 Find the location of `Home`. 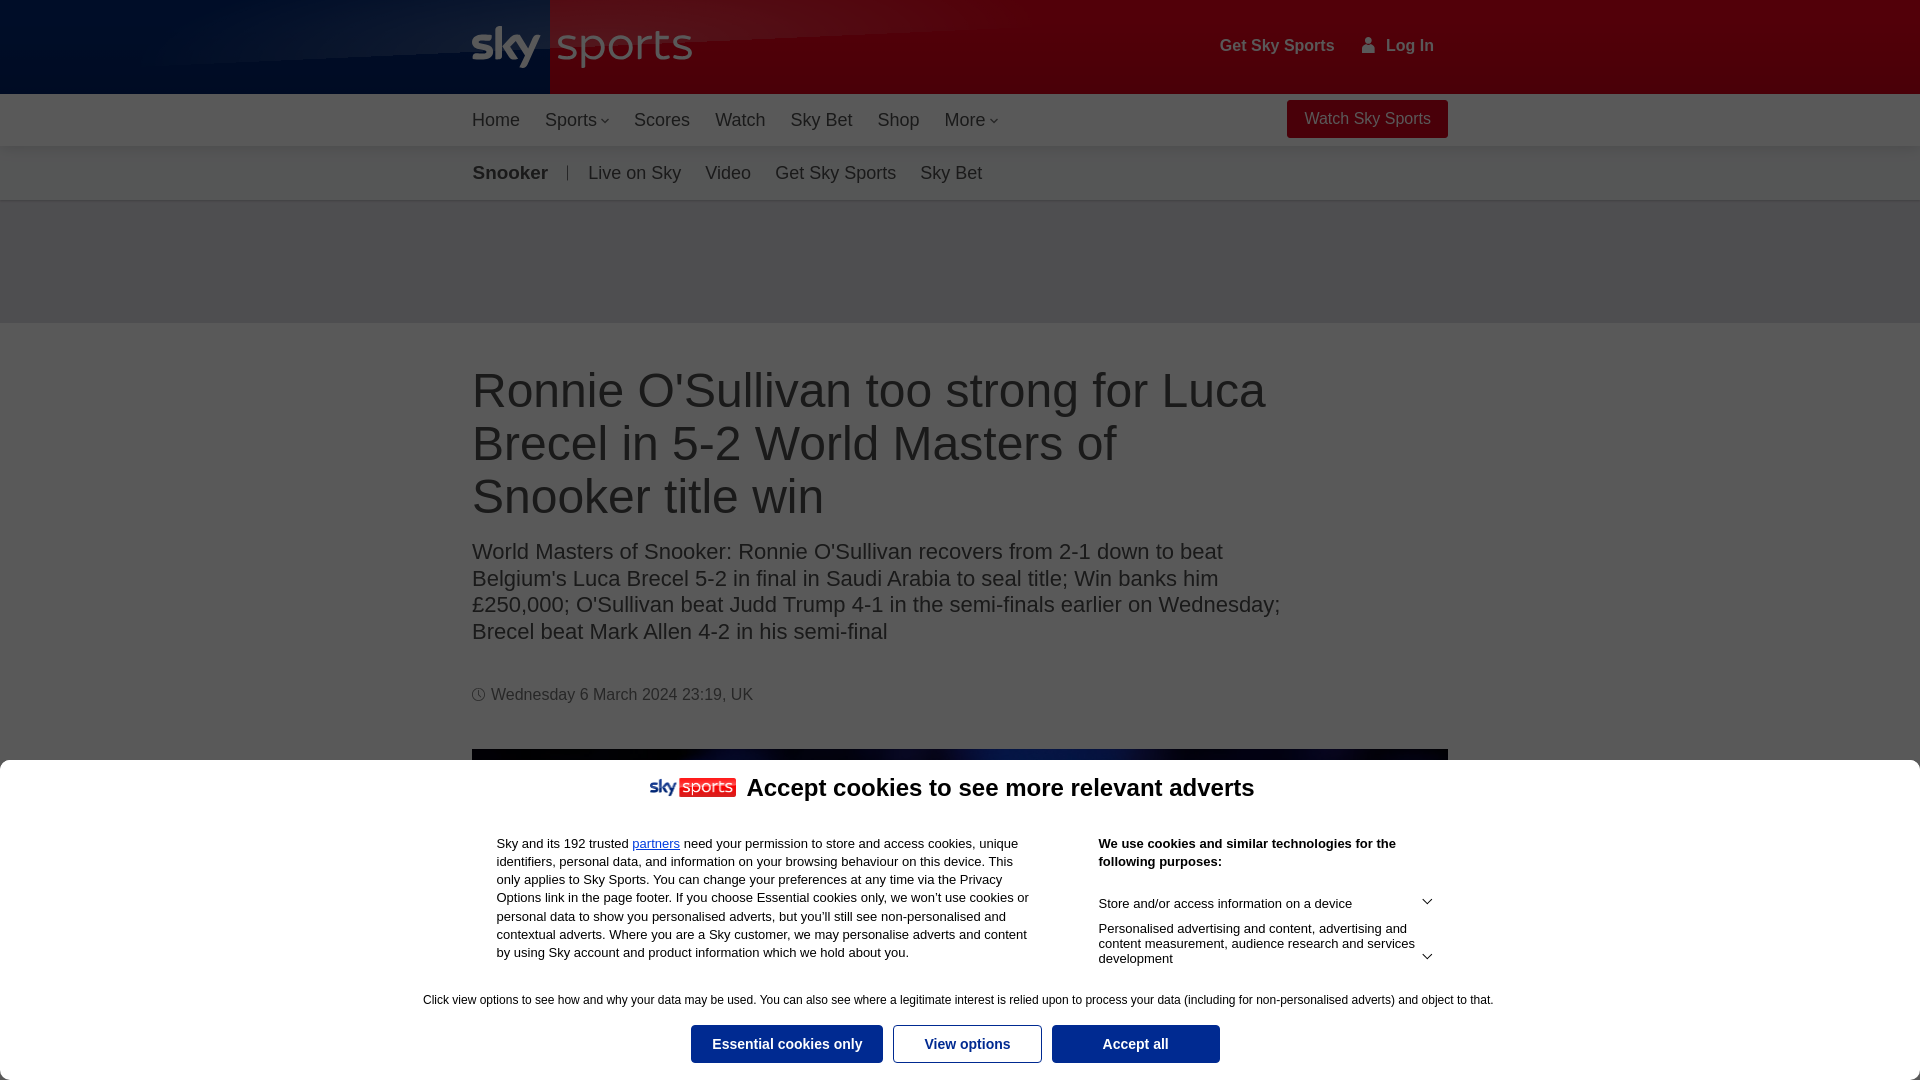

Home is located at coordinates (496, 120).